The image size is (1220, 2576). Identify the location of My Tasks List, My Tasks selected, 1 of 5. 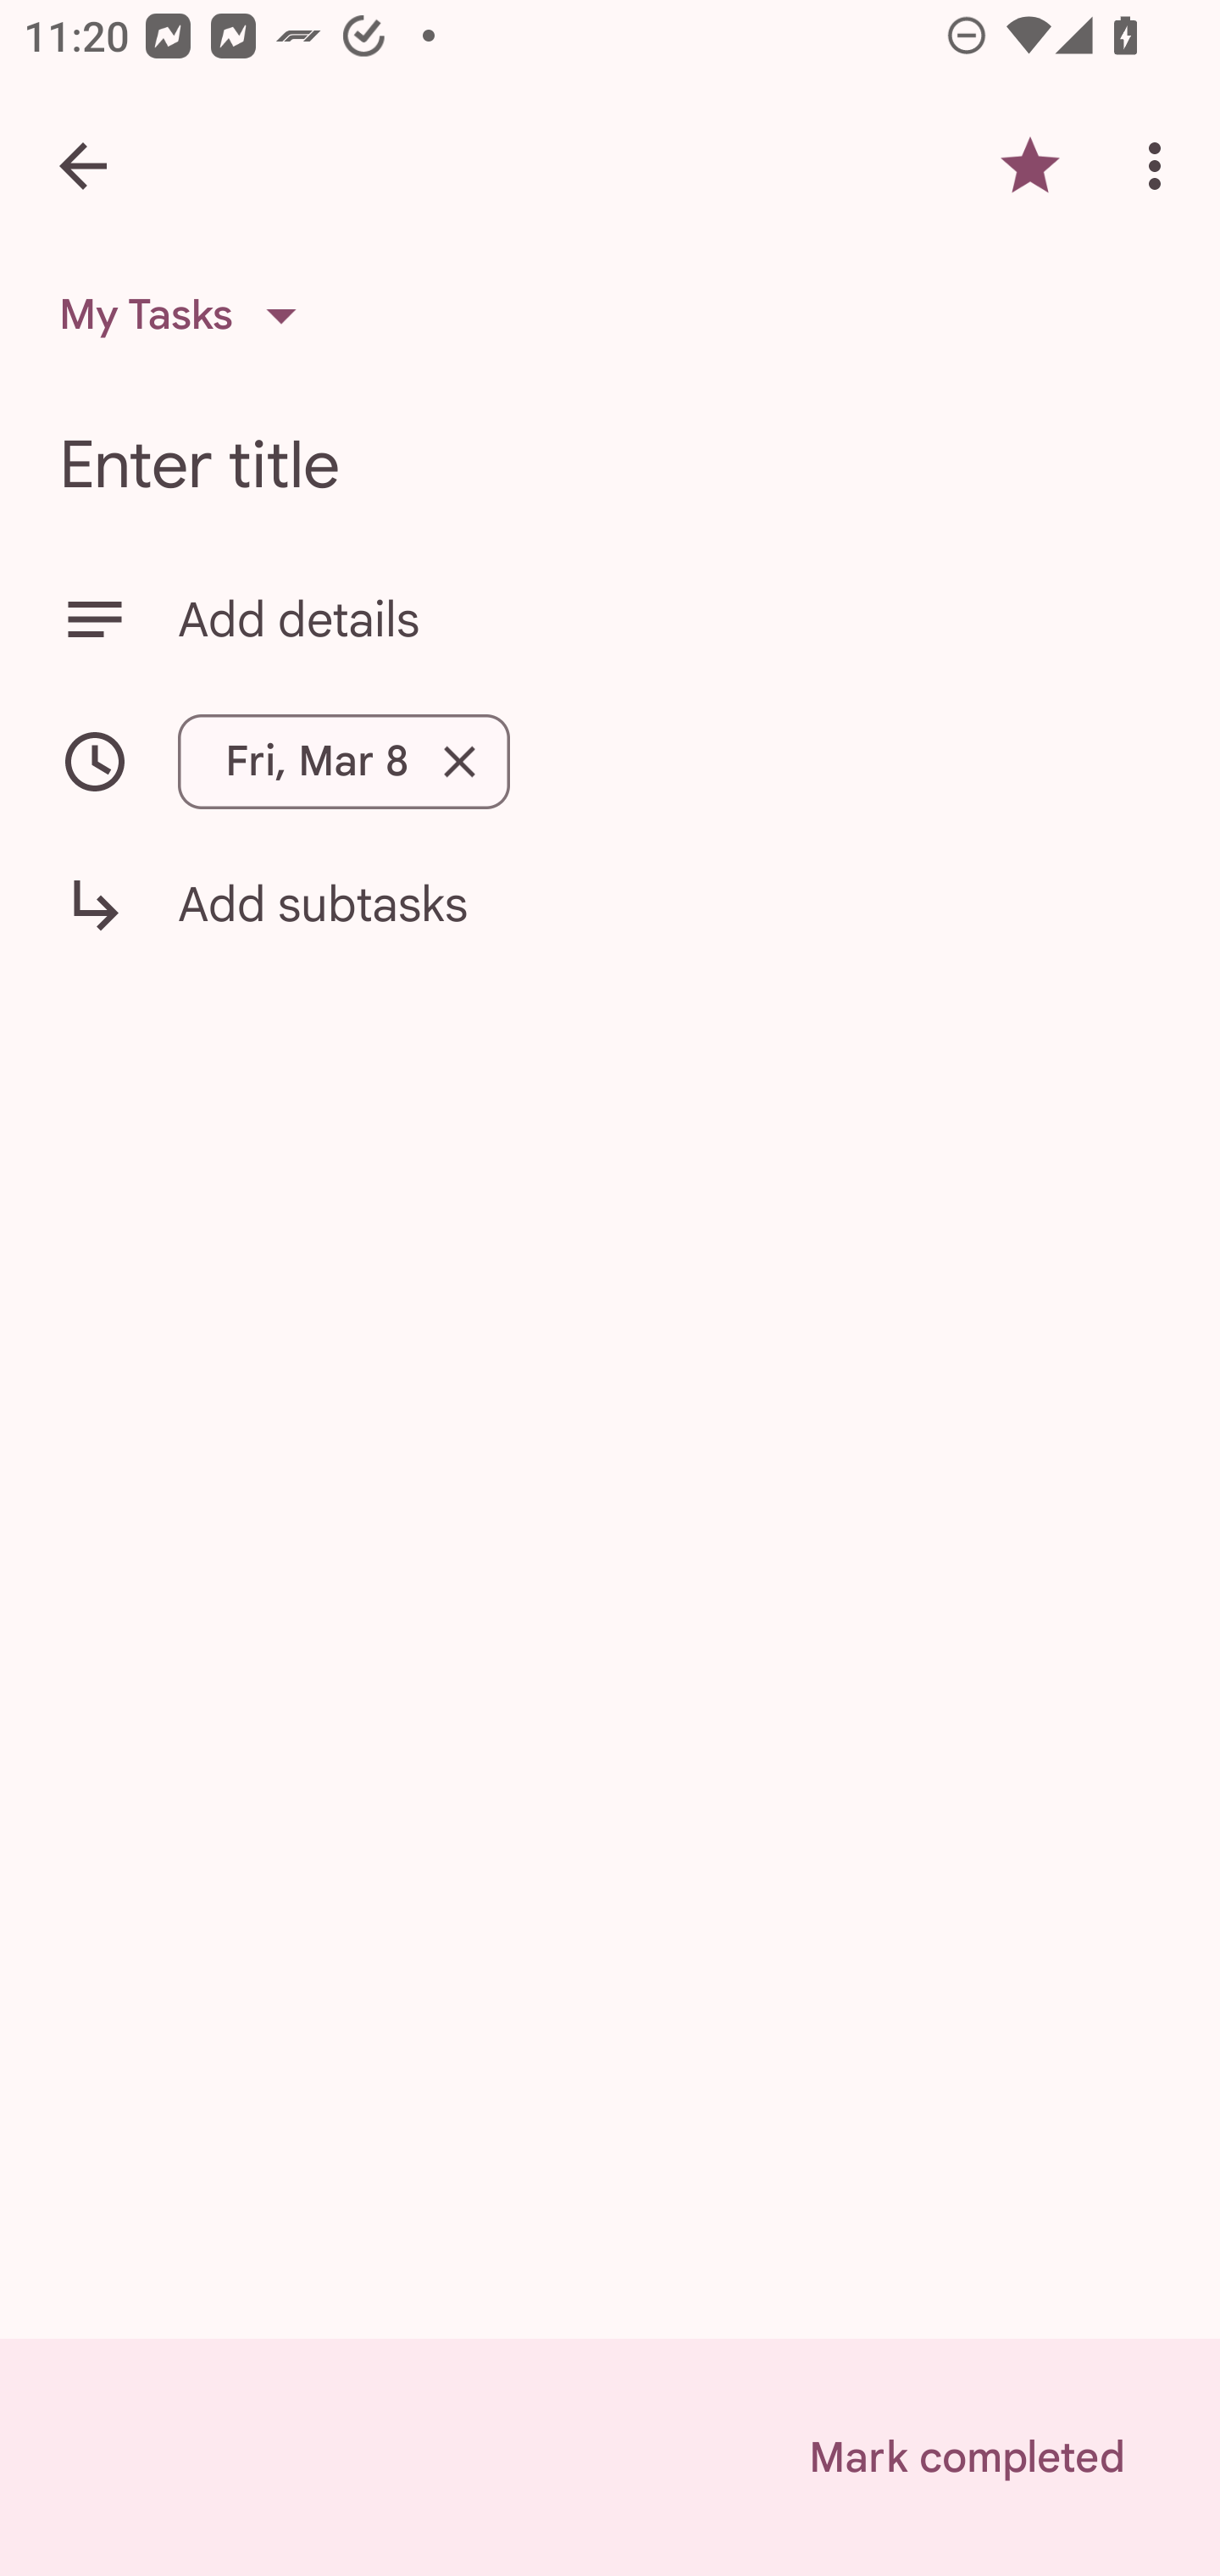
(188, 315).